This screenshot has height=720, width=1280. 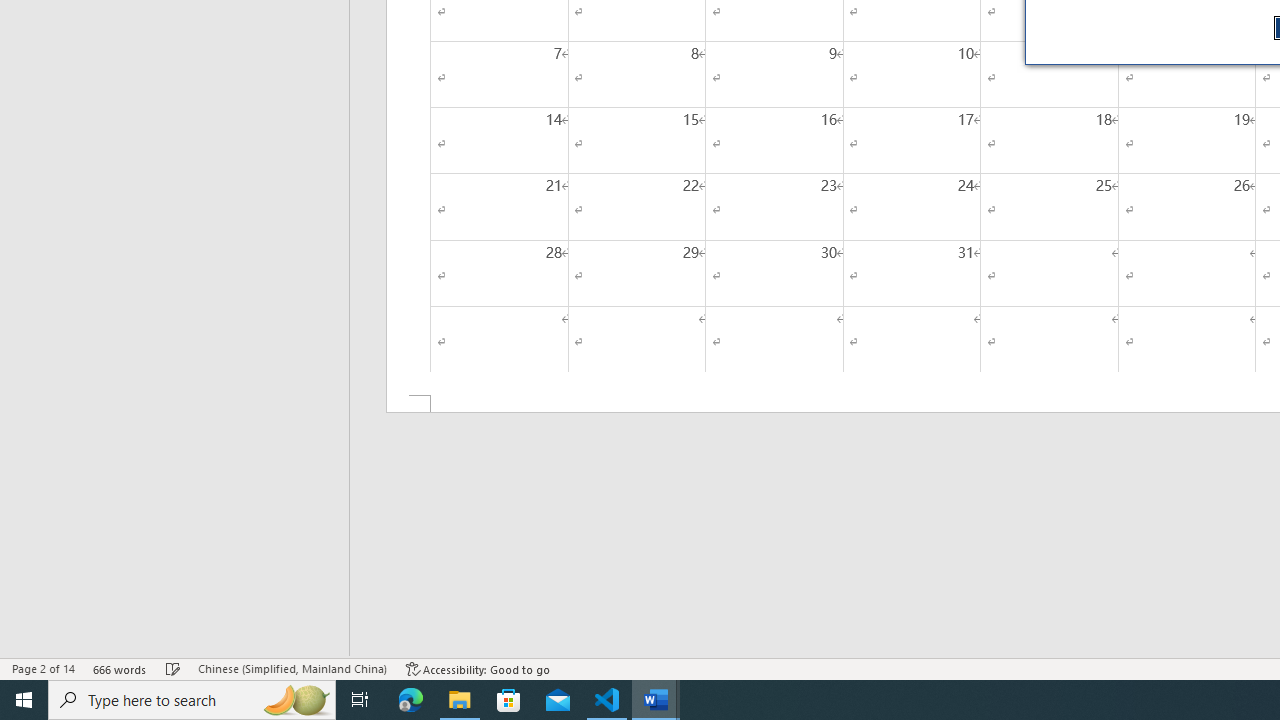 What do you see at coordinates (192, 700) in the screenshot?
I see `Type here to search` at bounding box center [192, 700].